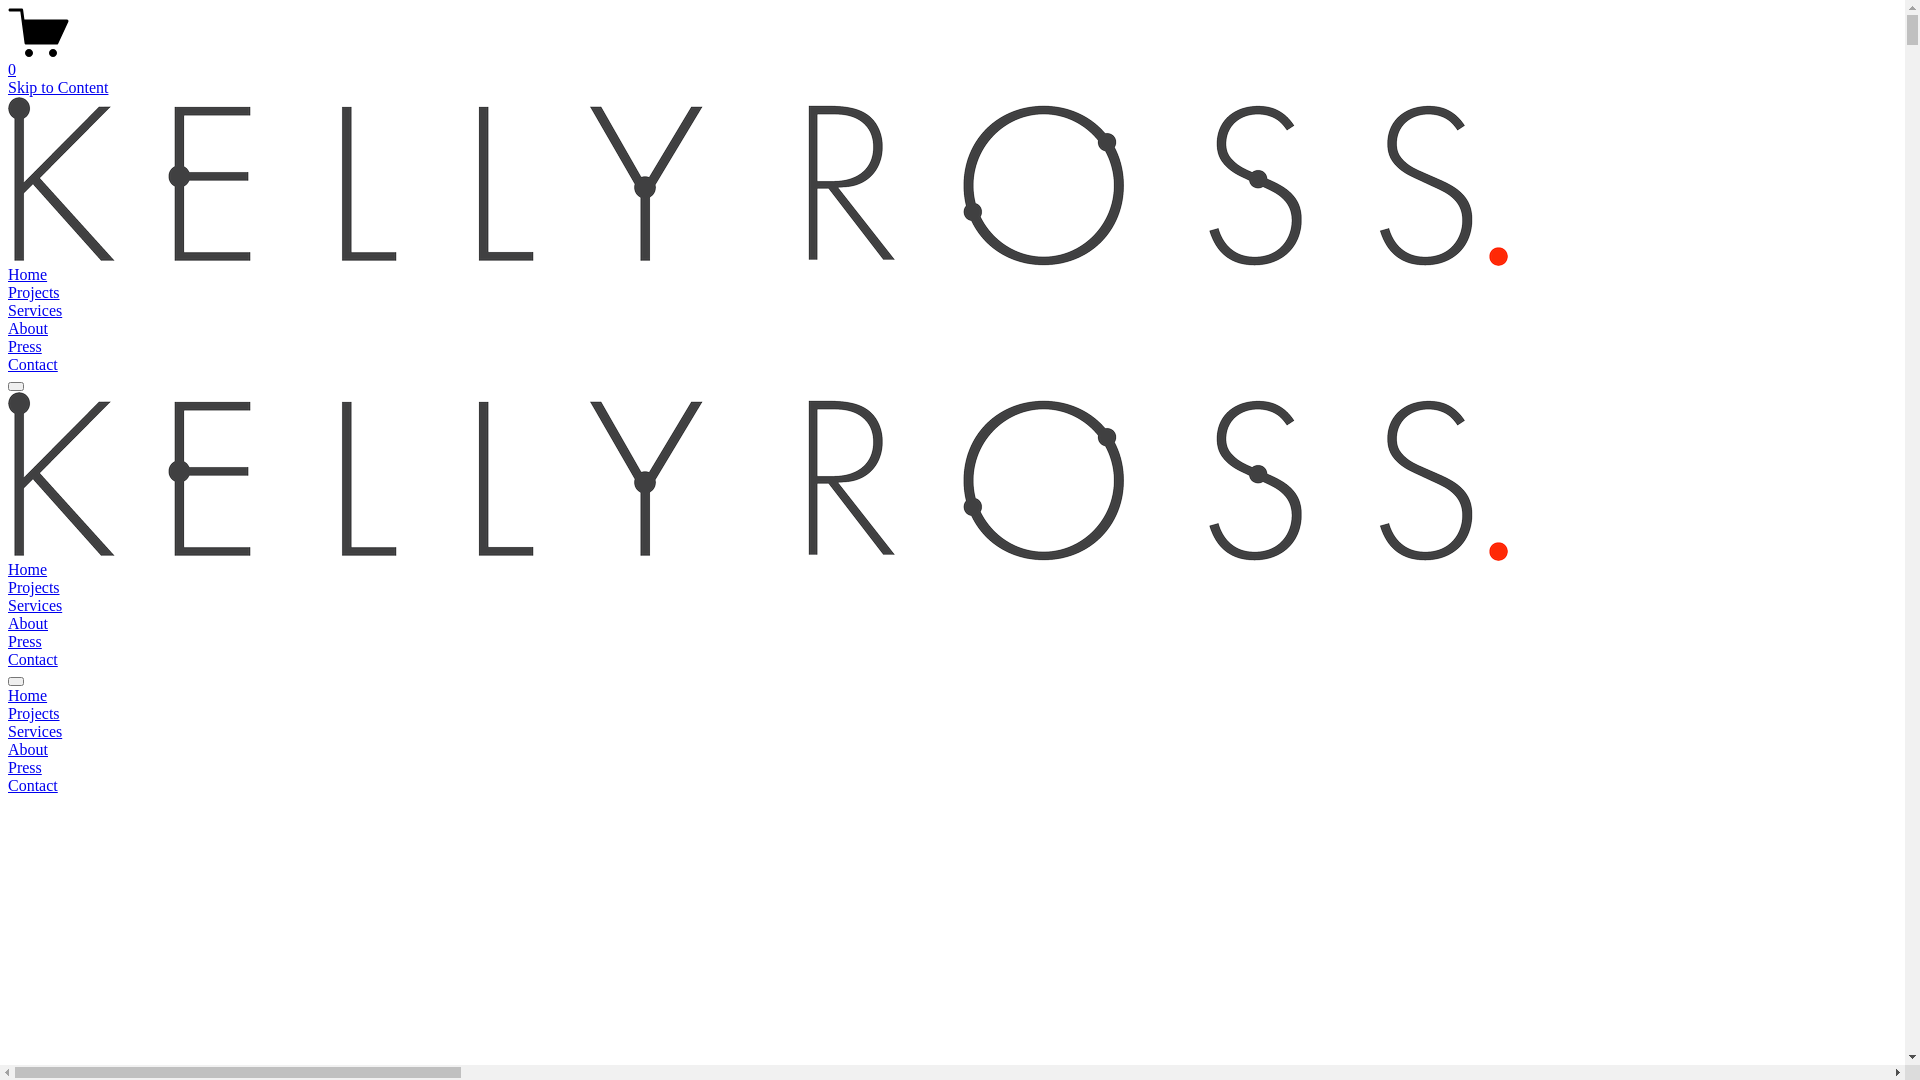 This screenshot has height=1080, width=1920. What do you see at coordinates (28, 624) in the screenshot?
I see `About` at bounding box center [28, 624].